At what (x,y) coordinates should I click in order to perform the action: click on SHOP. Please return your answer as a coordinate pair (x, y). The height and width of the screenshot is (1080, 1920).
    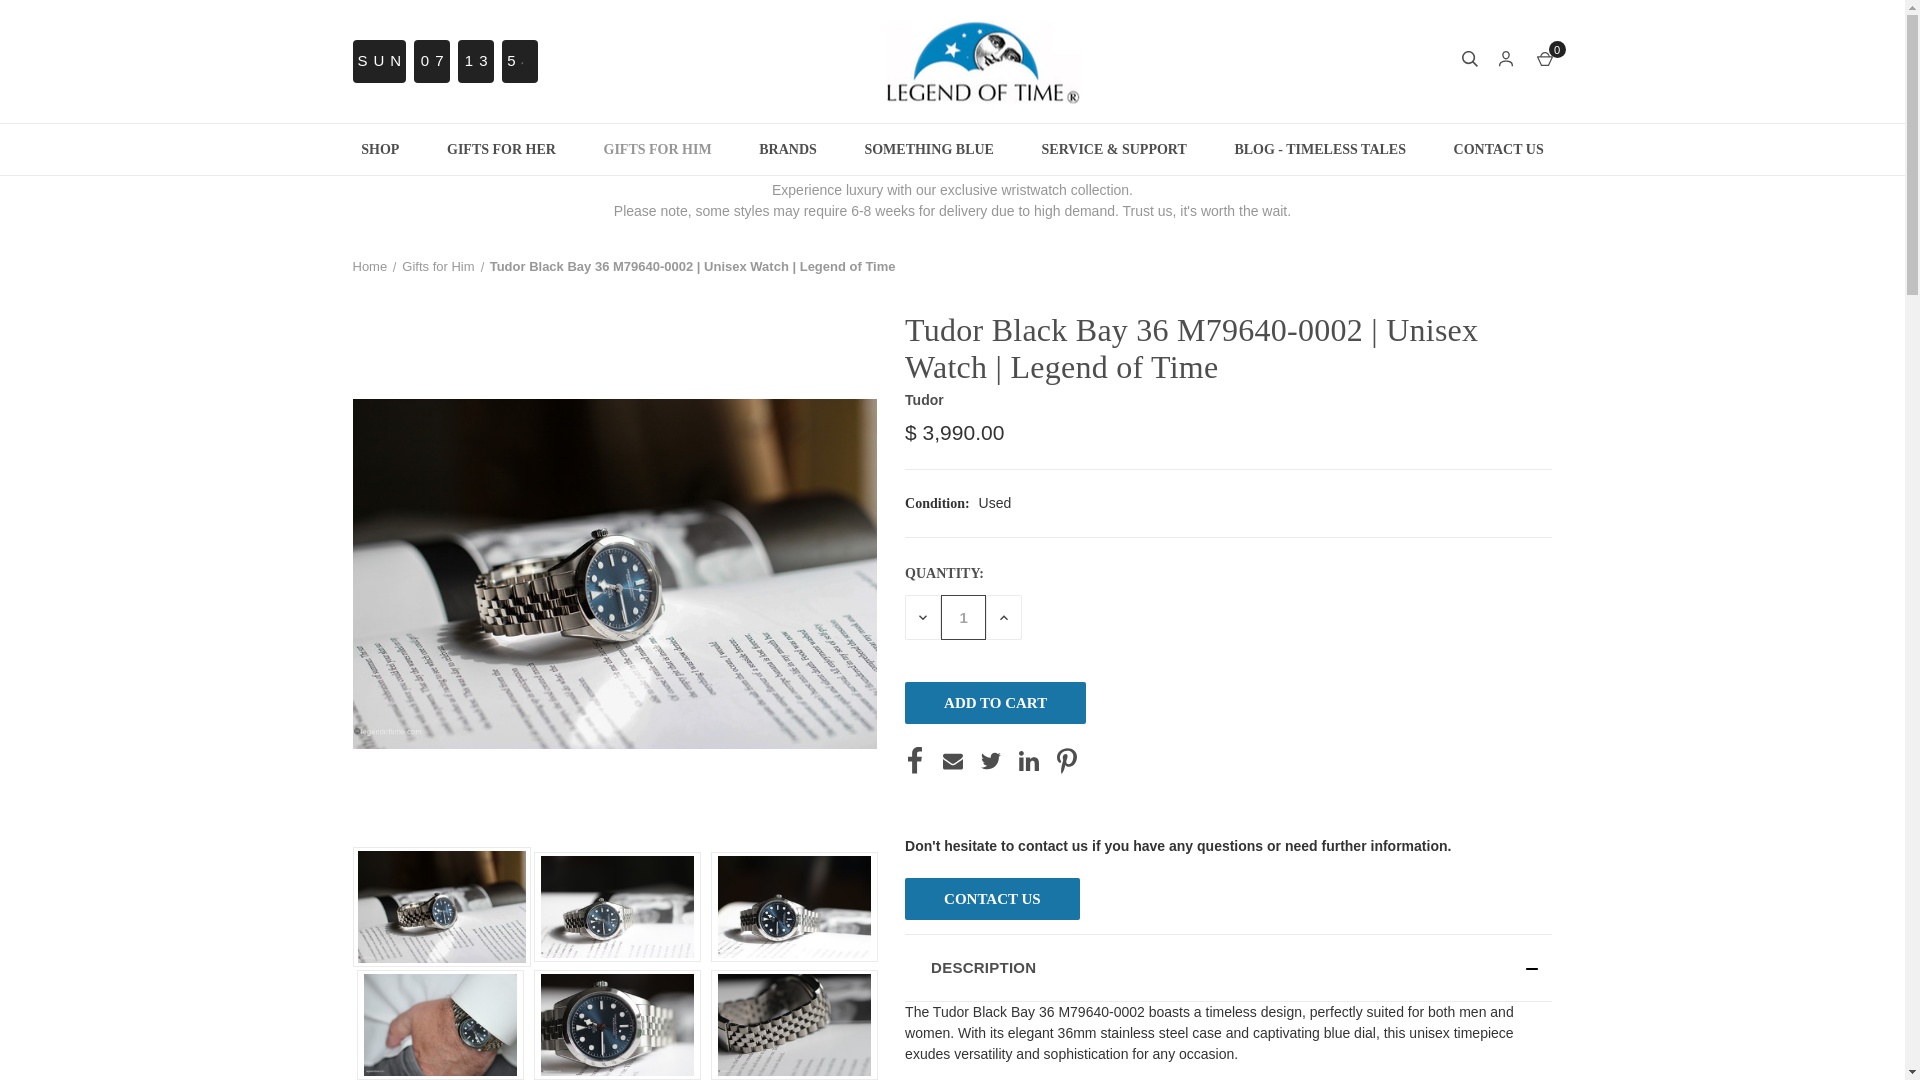
    Looking at the image, I should click on (380, 149).